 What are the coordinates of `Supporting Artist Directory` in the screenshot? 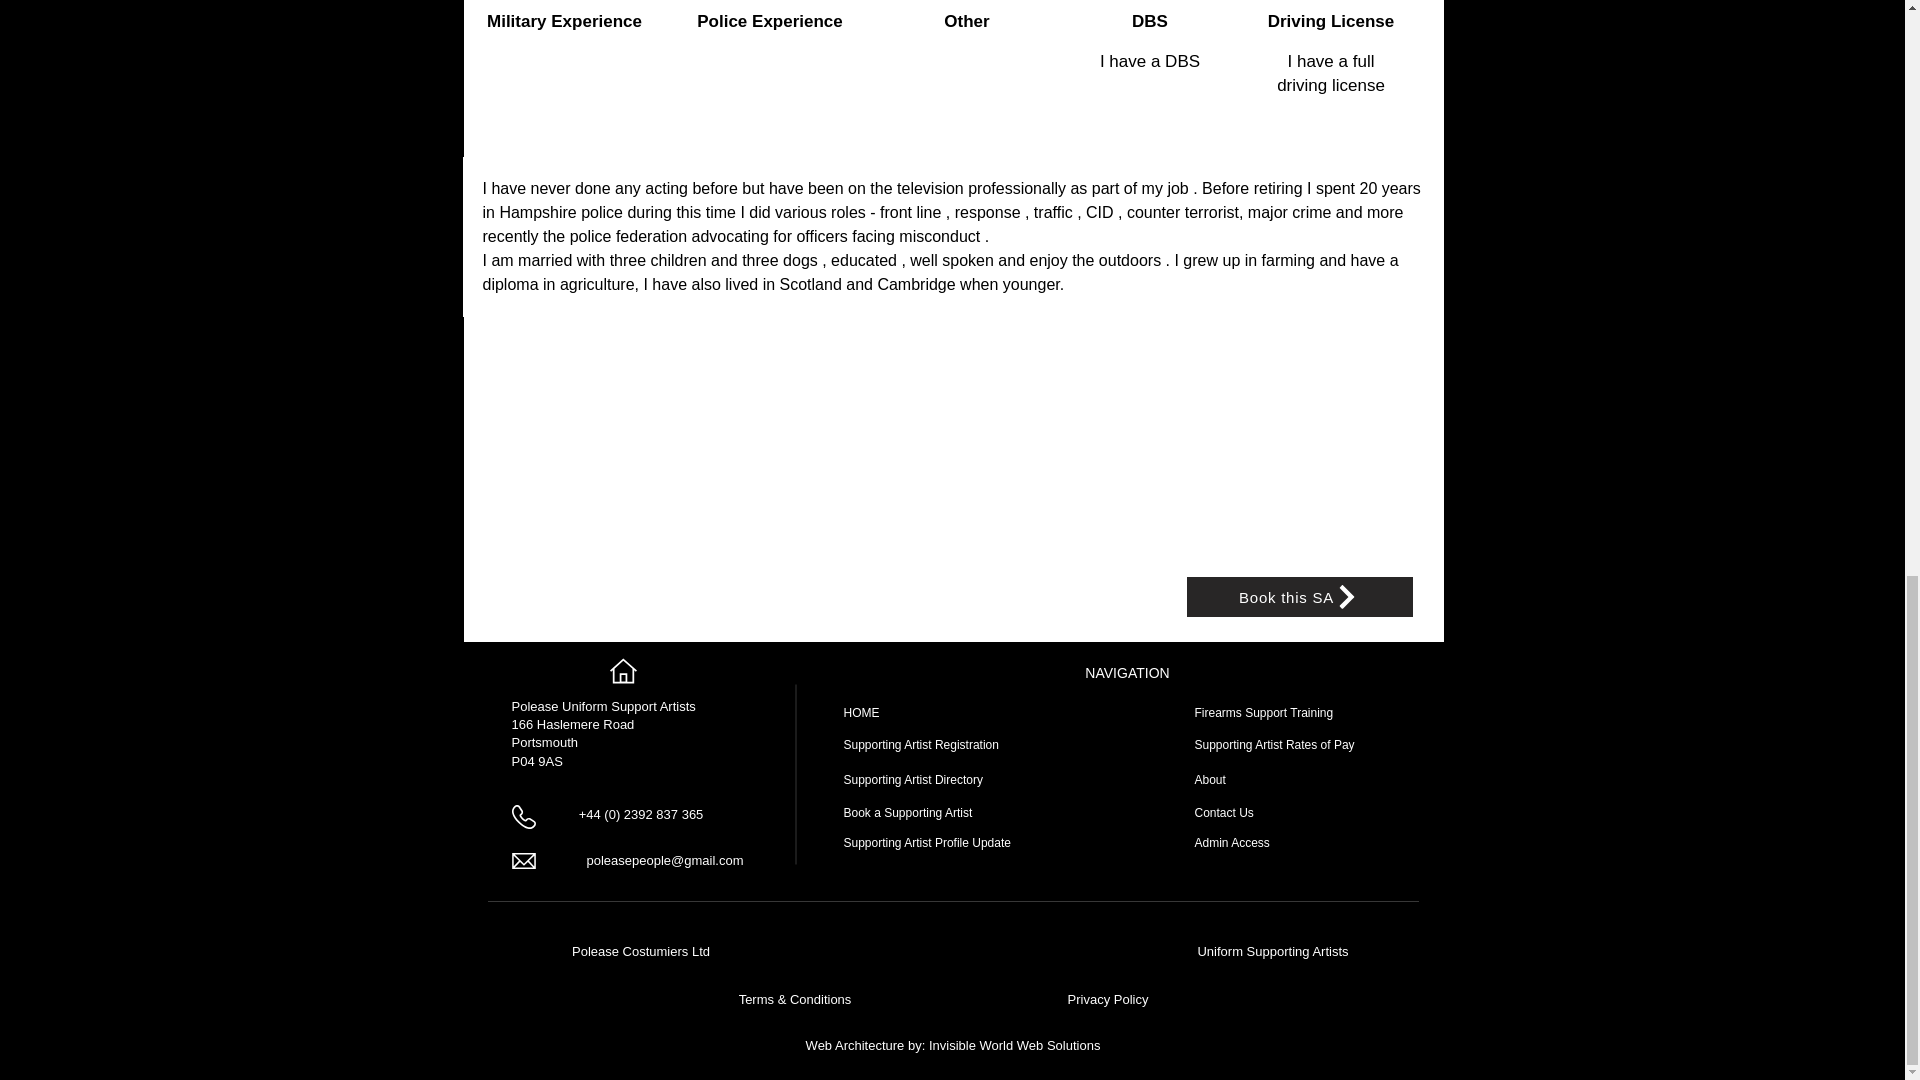 It's located at (914, 780).